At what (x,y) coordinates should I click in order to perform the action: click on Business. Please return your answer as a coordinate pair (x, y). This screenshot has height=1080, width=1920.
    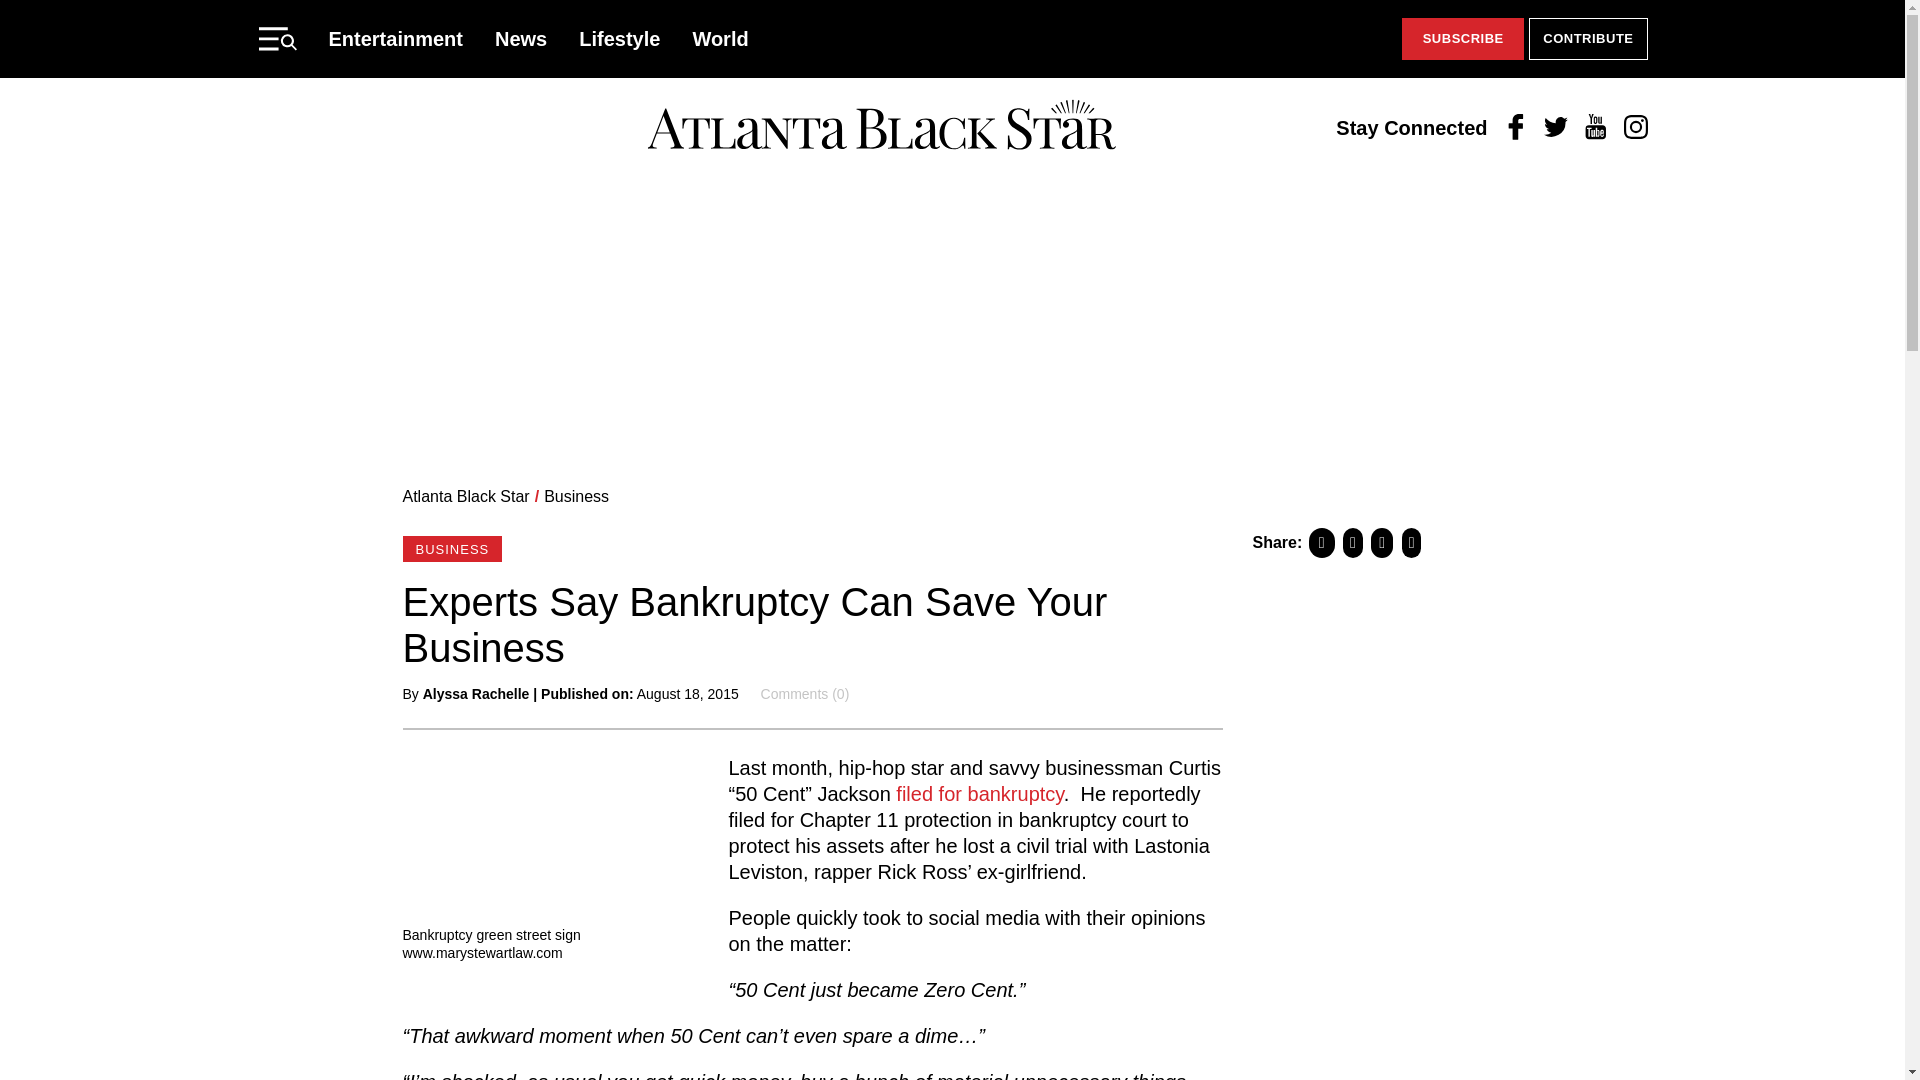
    Looking at the image, I should click on (576, 496).